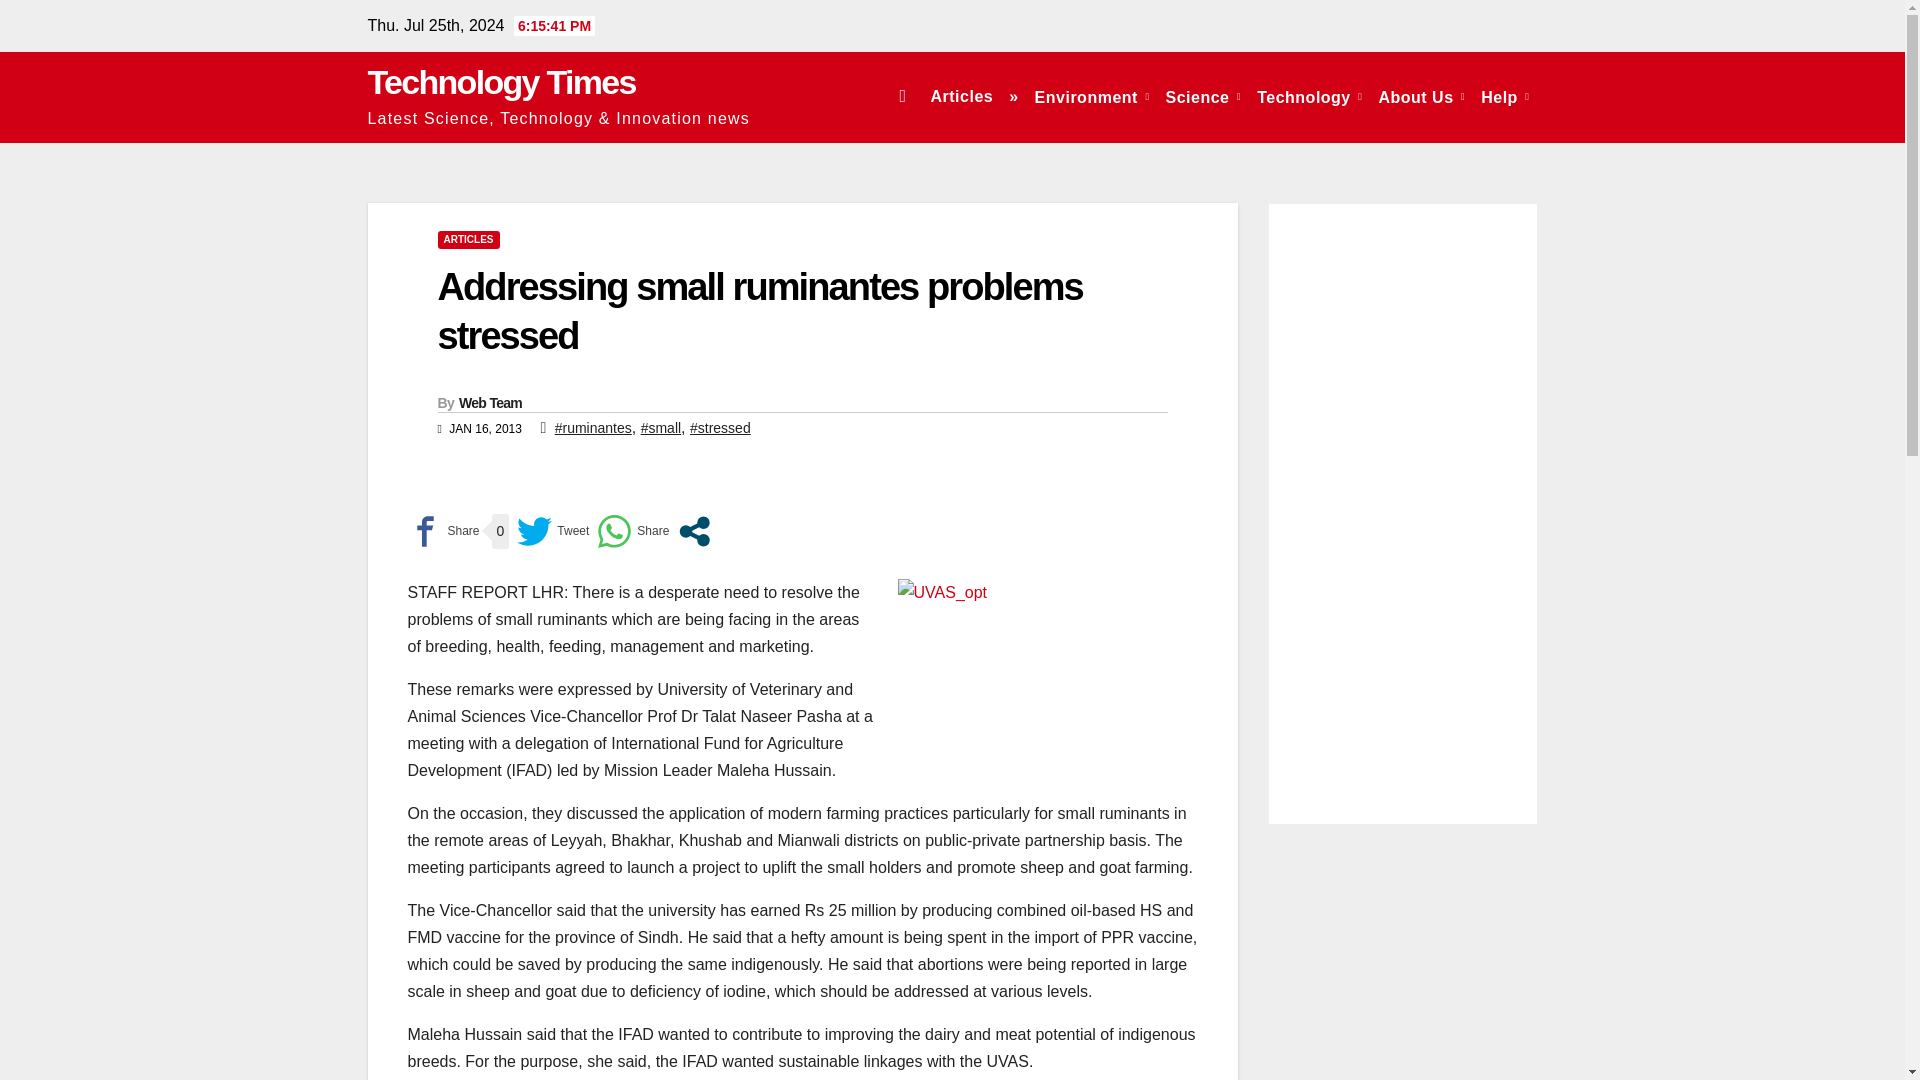 The image size is (1920, 1080). What do you see at coordinates (502, 82) in the screenshot?
I see `Technology Times` at bounding box center [502, 82].